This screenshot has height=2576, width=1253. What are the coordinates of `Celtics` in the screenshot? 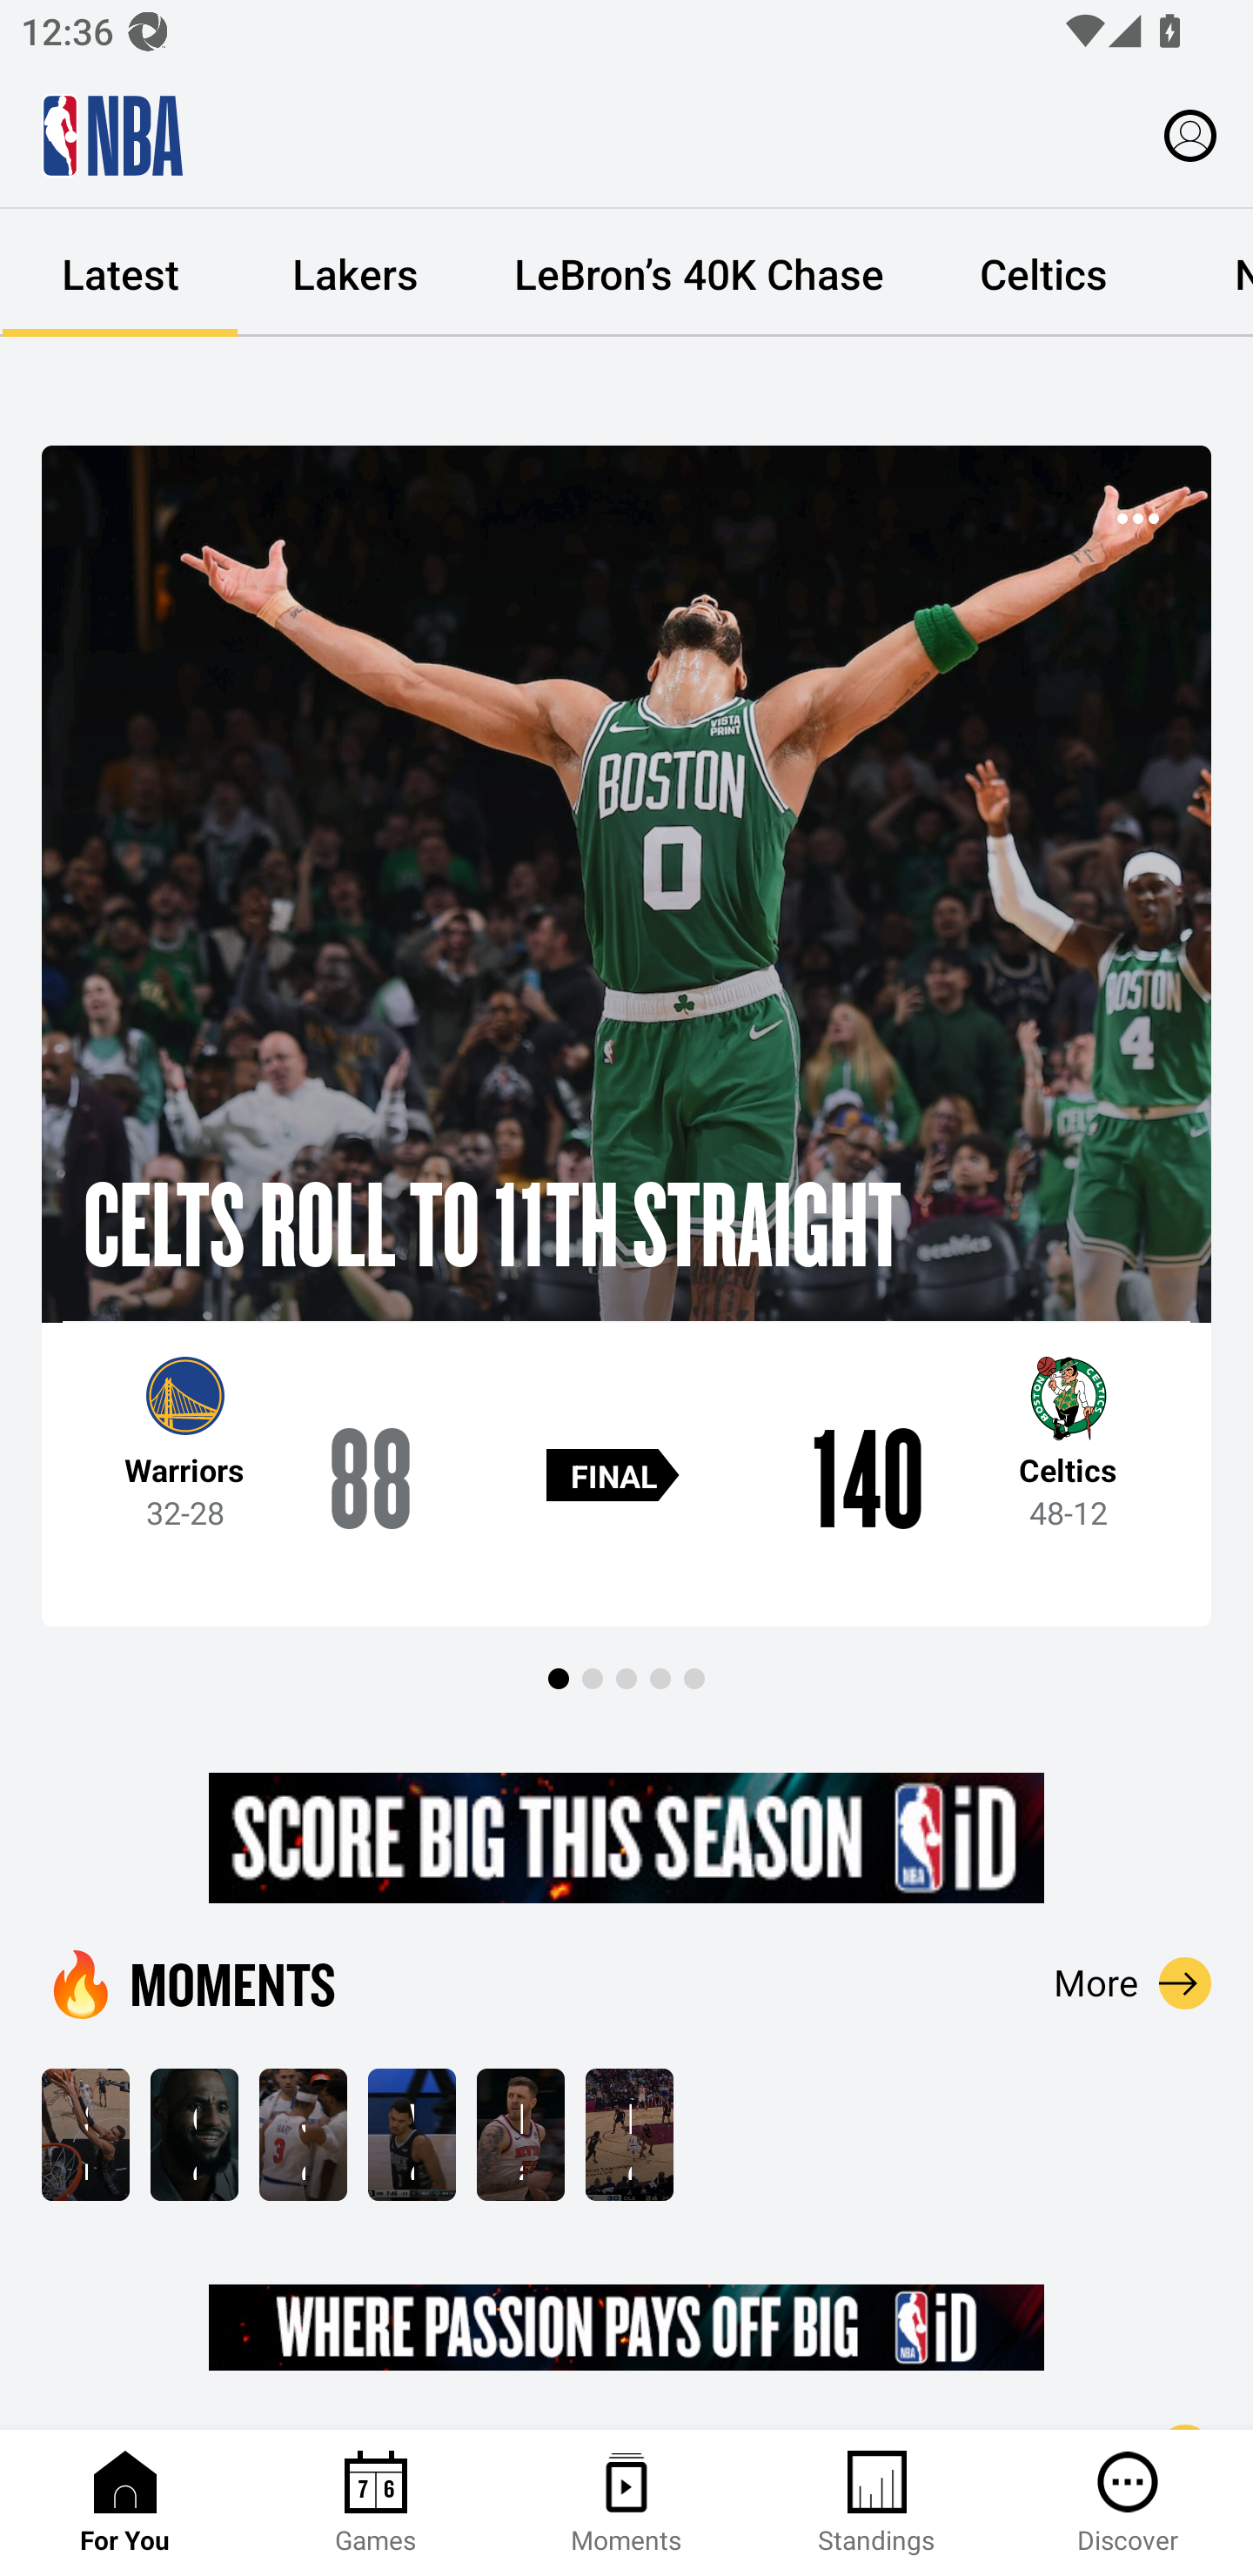 It's located at (1042, 273).